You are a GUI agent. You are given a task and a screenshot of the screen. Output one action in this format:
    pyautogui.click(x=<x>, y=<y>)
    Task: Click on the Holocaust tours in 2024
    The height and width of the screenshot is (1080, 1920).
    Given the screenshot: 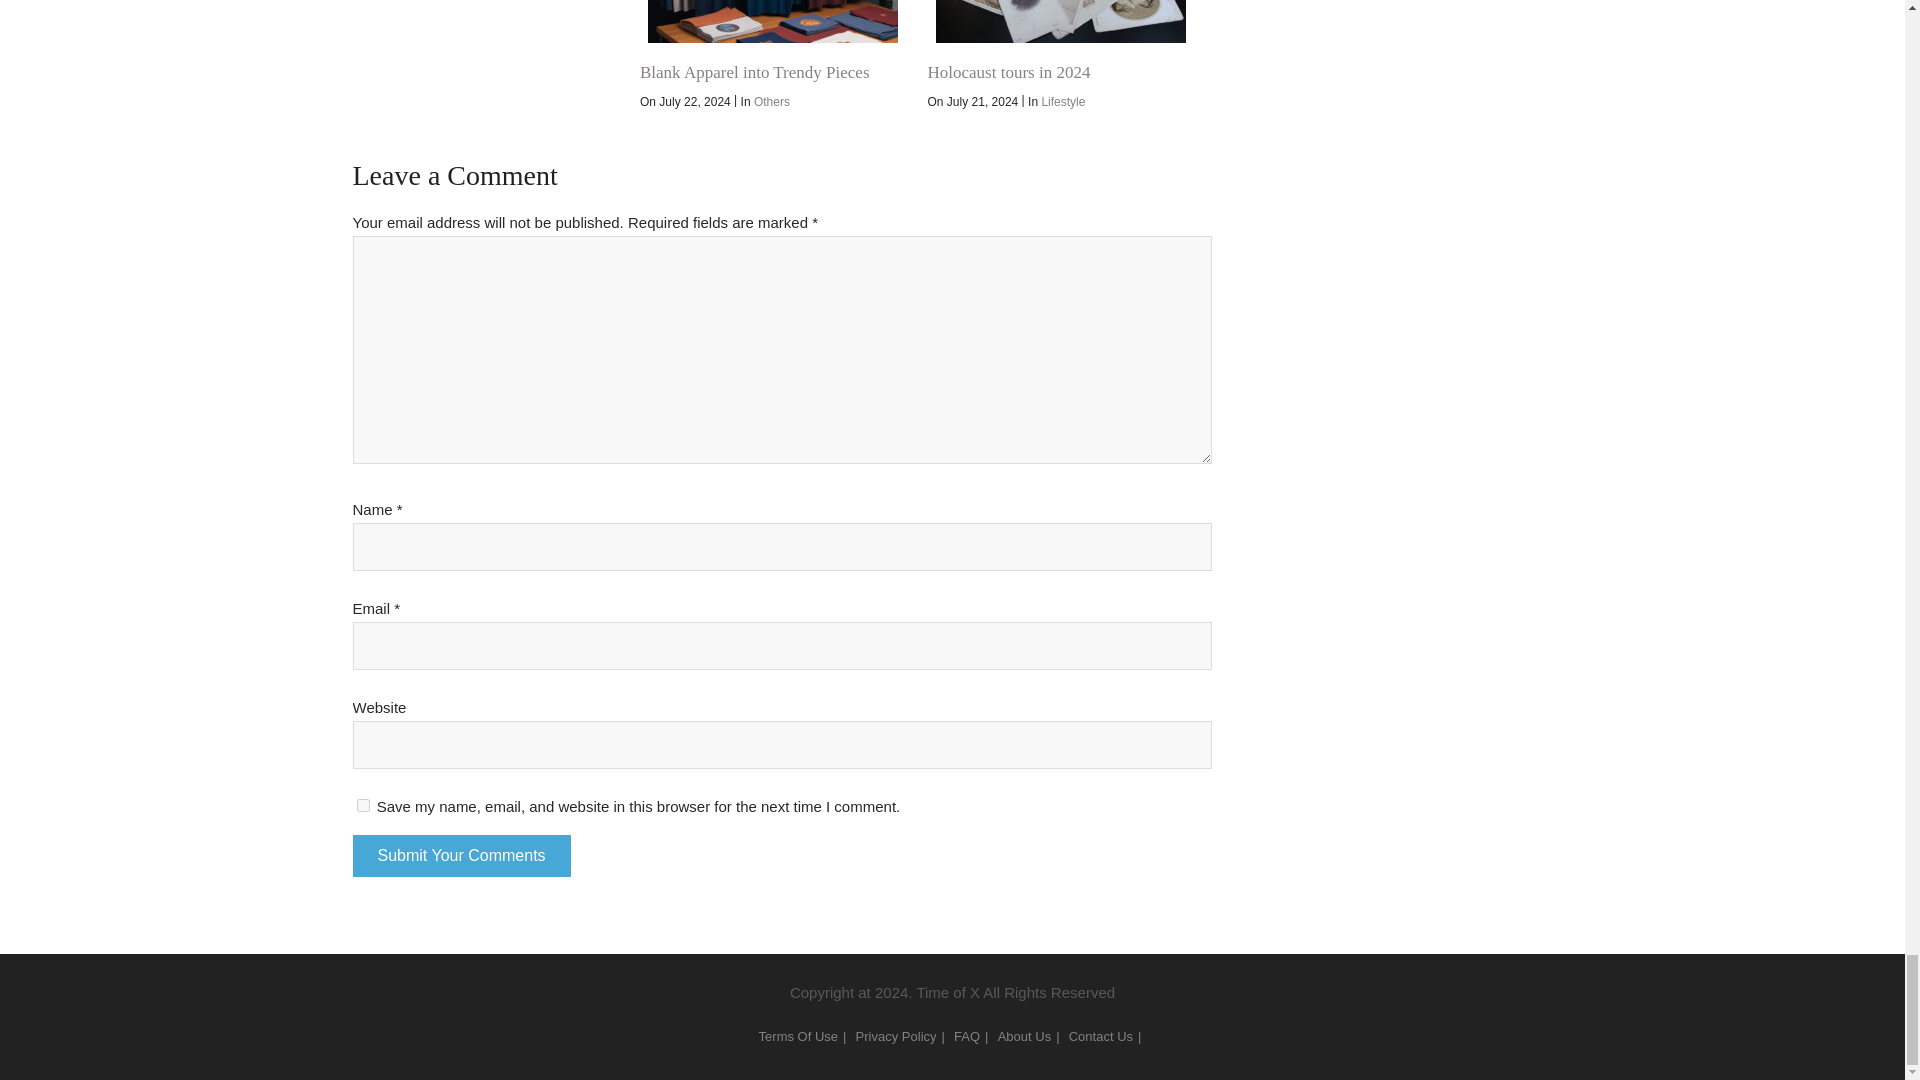 What is the action you would take?
    pyautogui.click(x=1008, y=72)
    